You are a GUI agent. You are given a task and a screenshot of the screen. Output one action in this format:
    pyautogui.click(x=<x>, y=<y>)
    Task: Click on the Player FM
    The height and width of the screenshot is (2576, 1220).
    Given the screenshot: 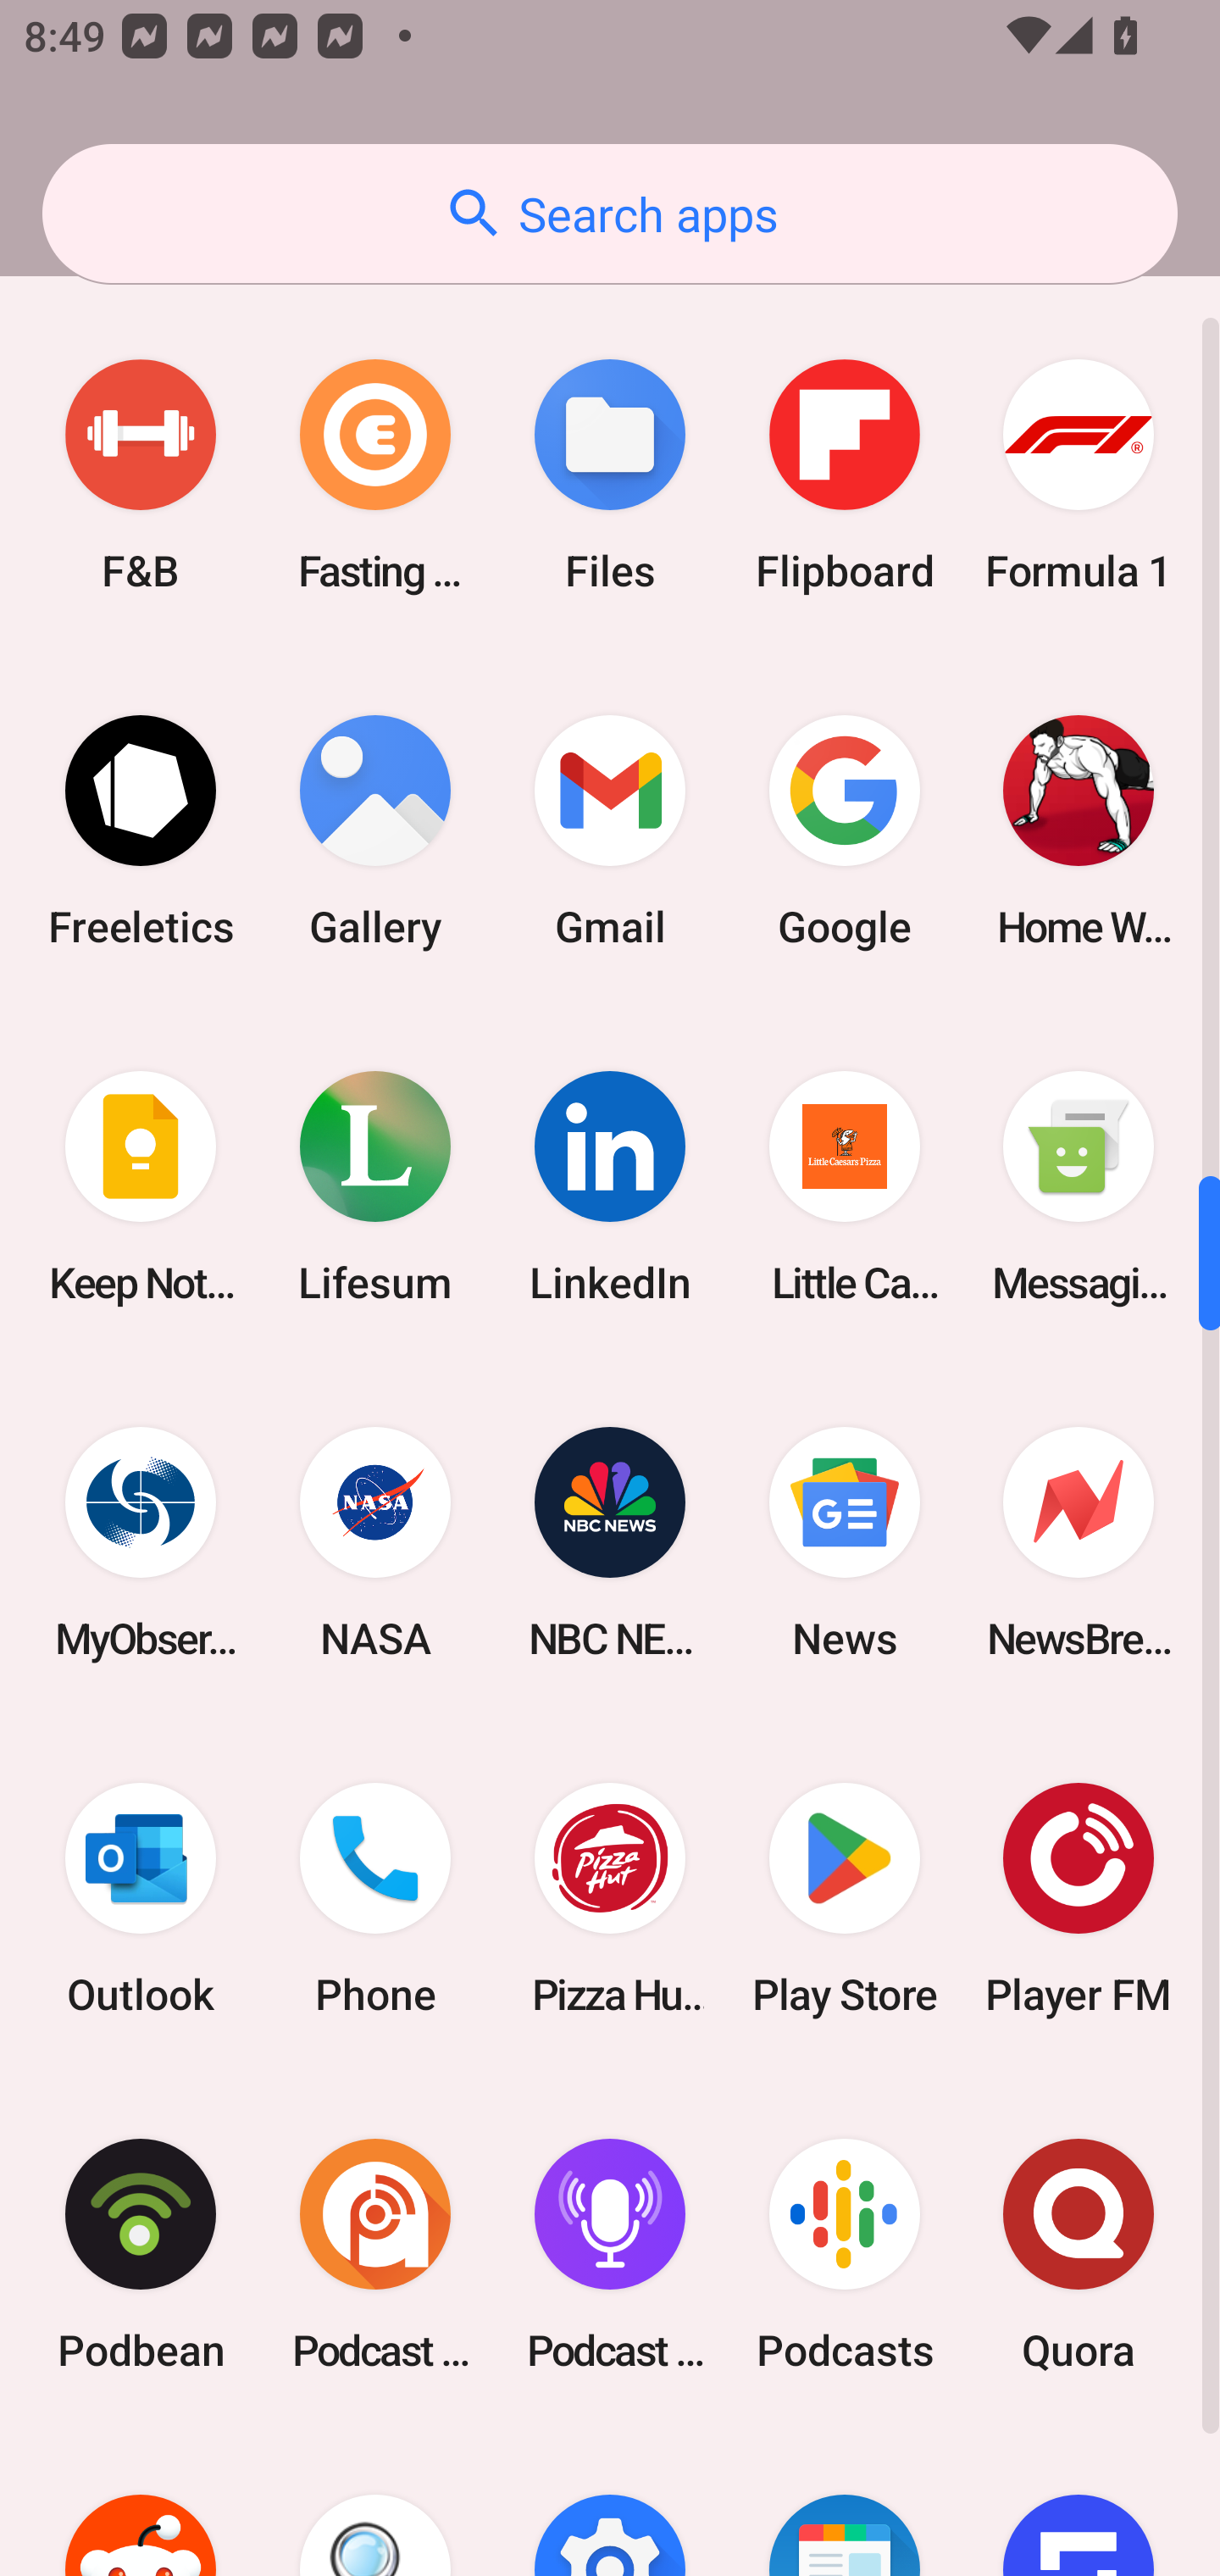 What is the action you would take?
    pyautogui.click(x=1079, y=1898)
    